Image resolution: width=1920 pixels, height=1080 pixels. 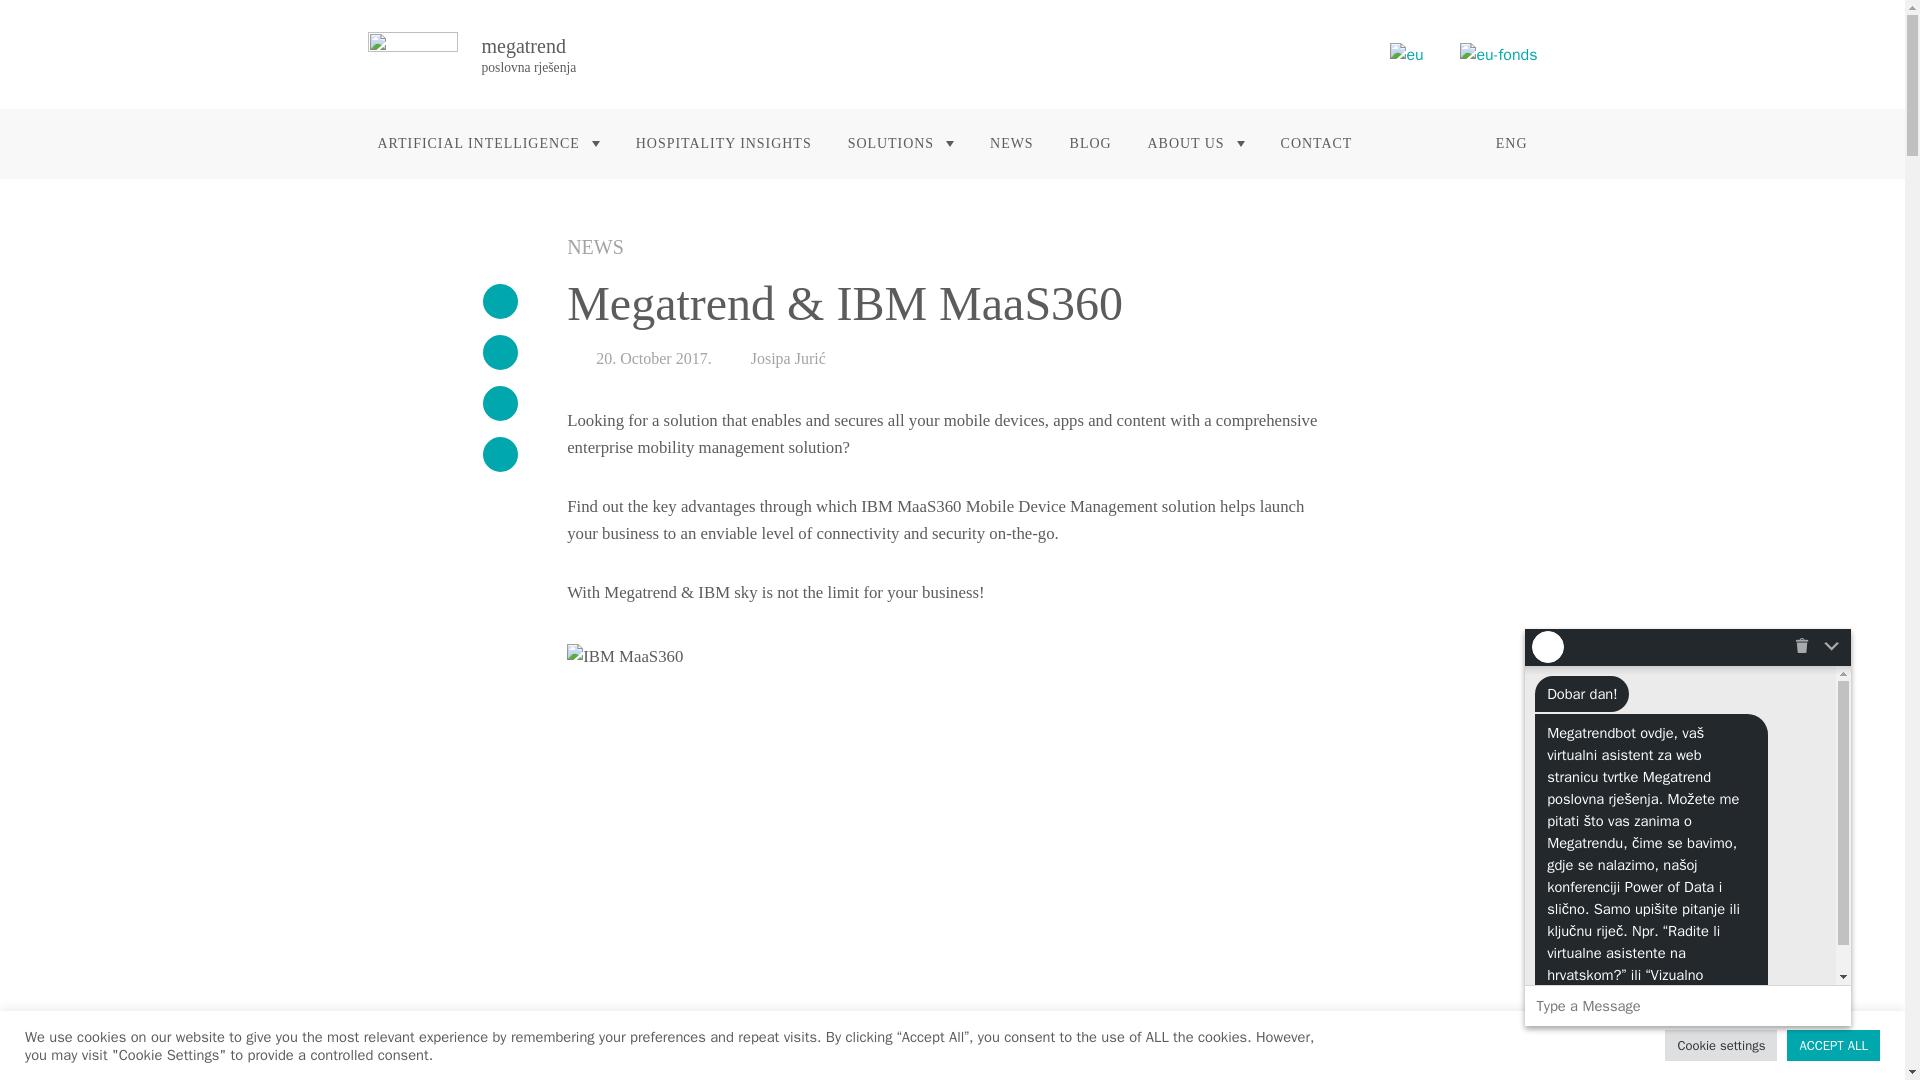 What do you see at coordinates (900, 144) in the screenshot?
I see `SOLUTIONS` at bounding box center [900, 144].